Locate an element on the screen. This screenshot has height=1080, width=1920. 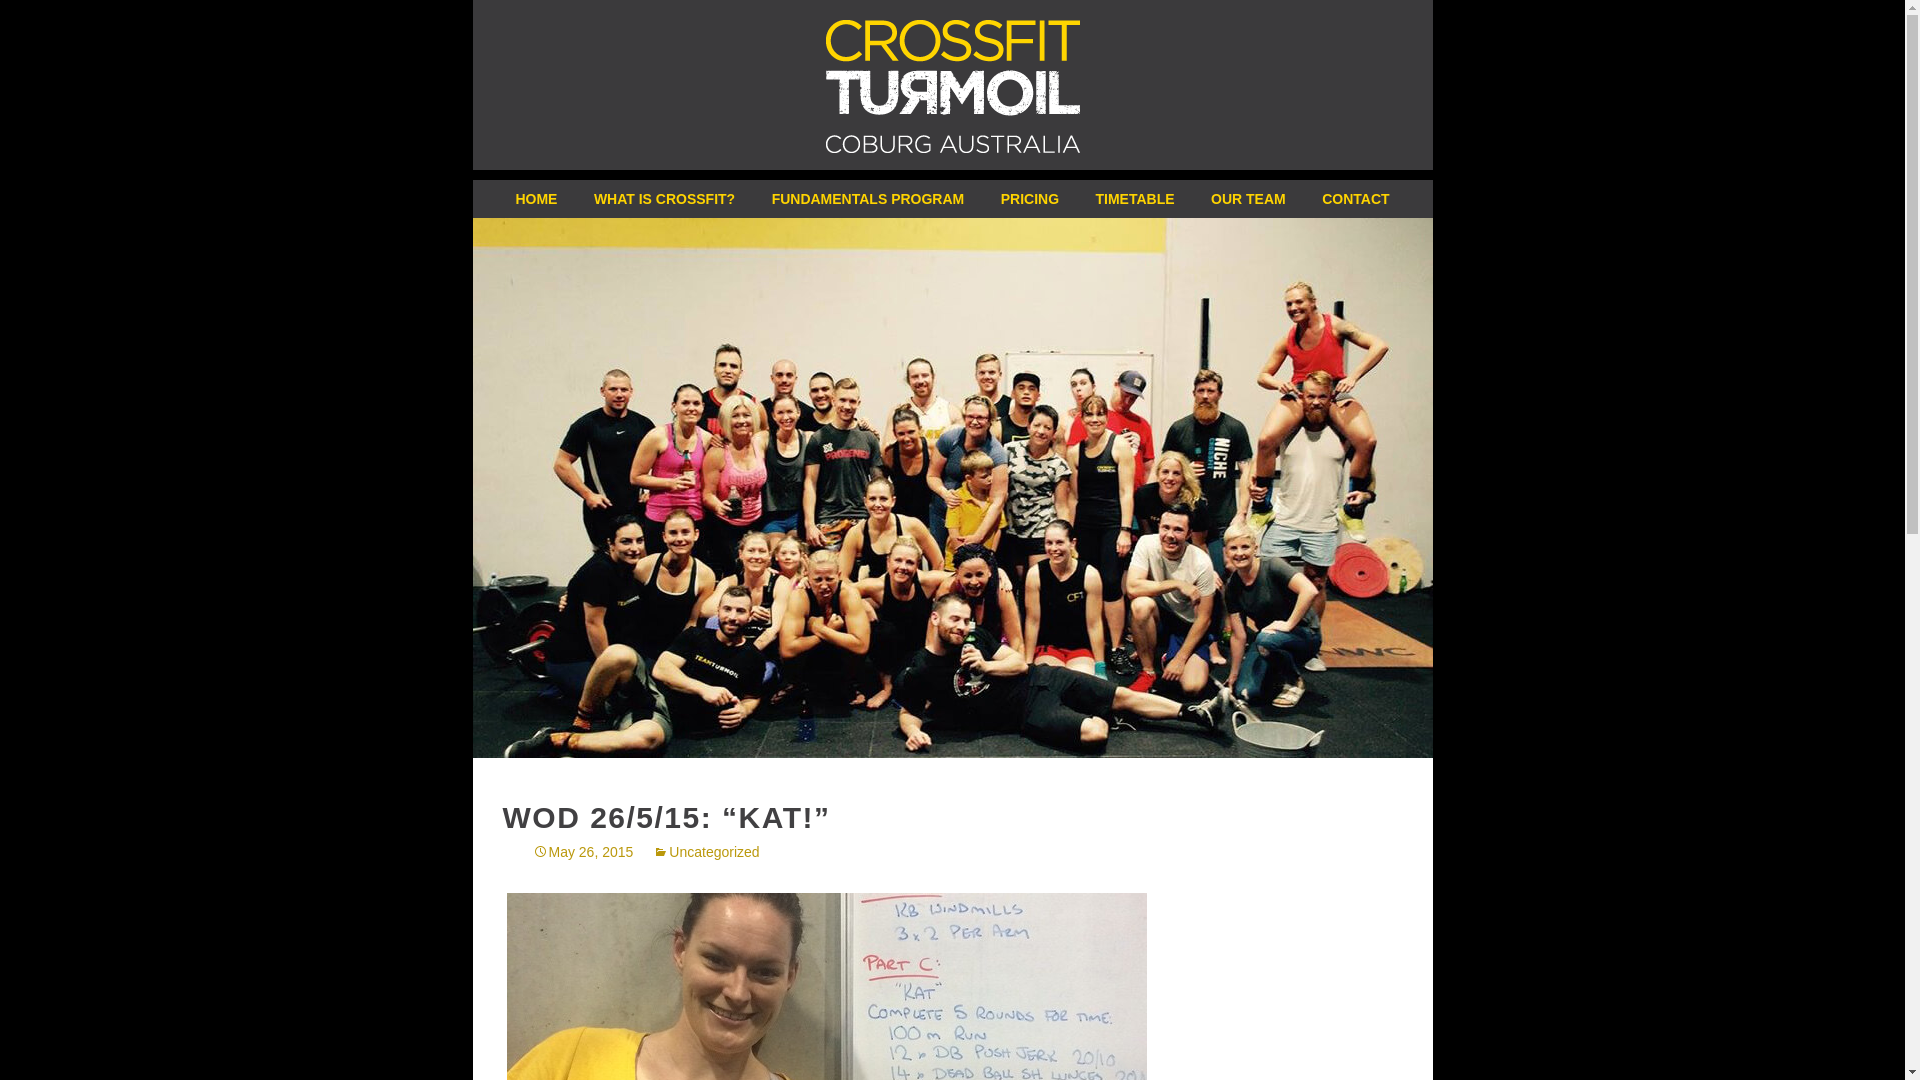
Uncategorized is located at coordinates (706, 852).